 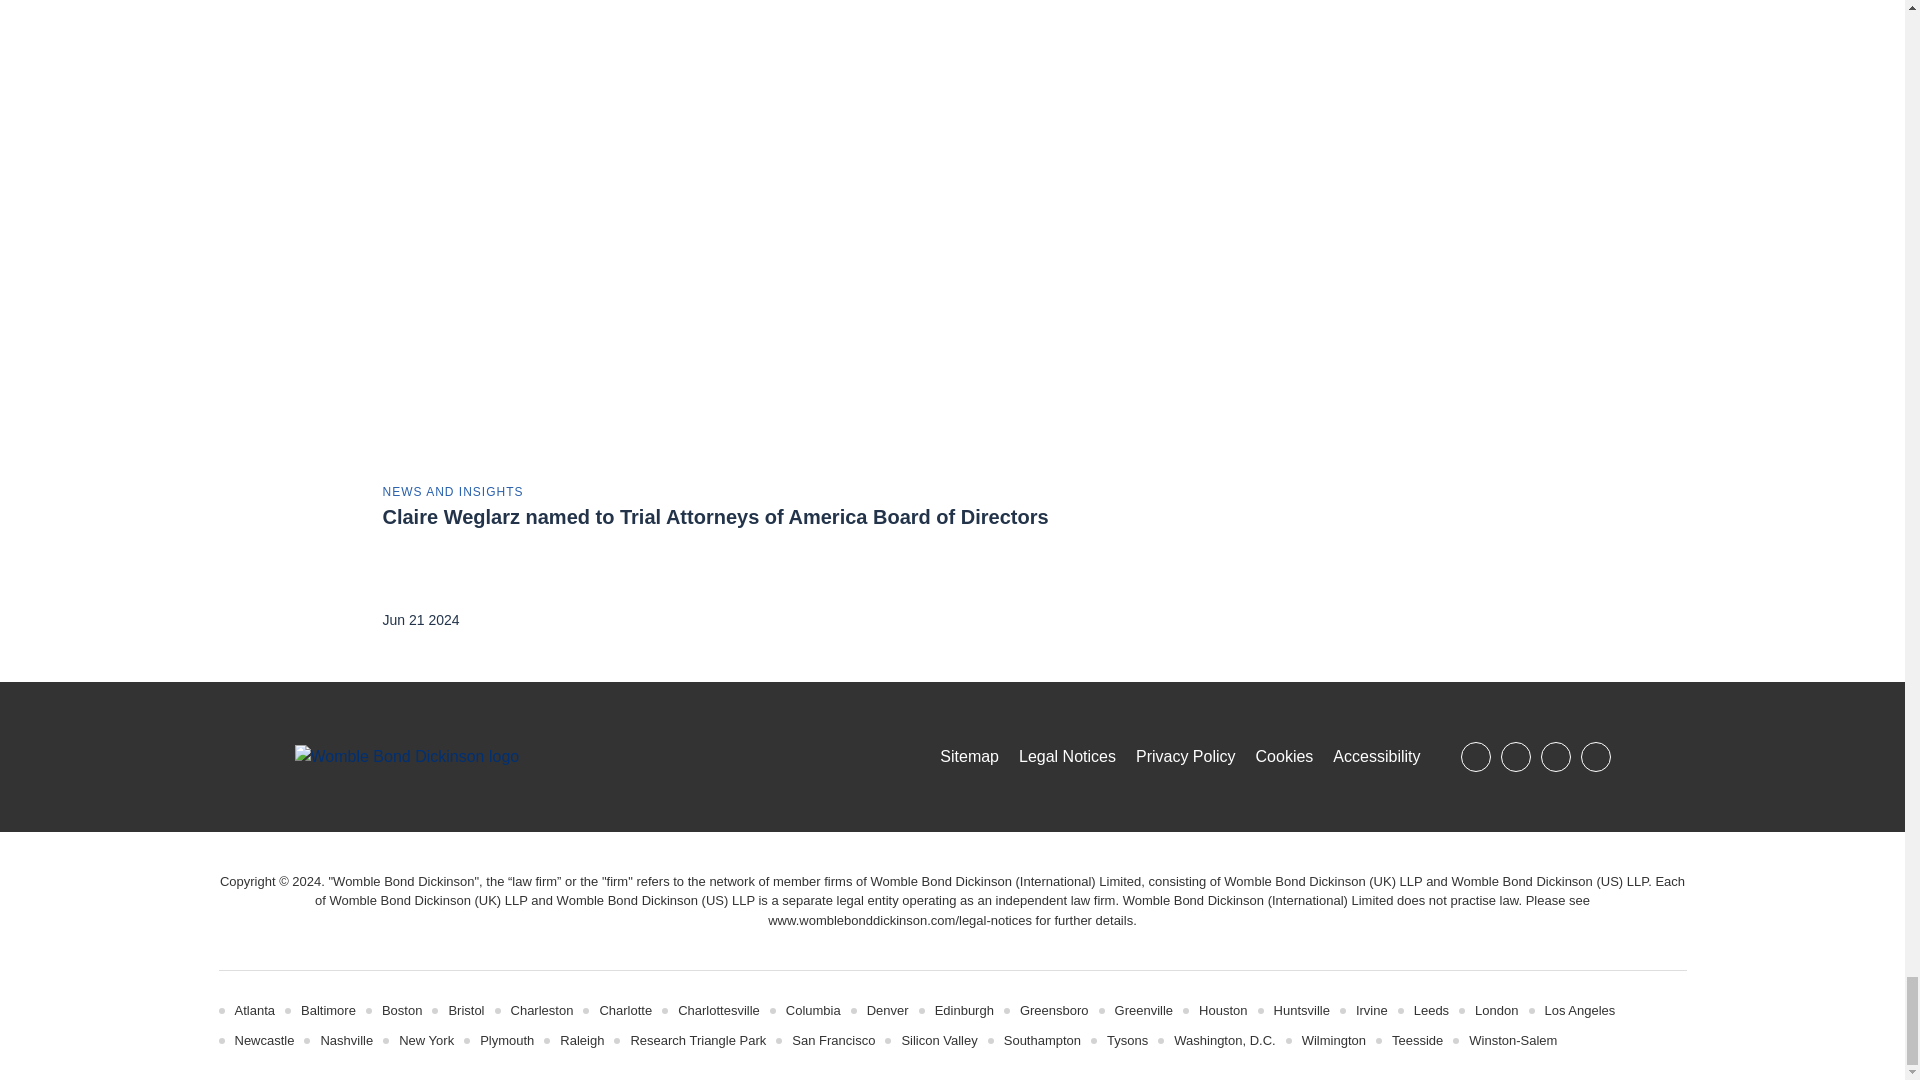 I want to click on Charleston, SC, US, so click(x=542, y=1010).